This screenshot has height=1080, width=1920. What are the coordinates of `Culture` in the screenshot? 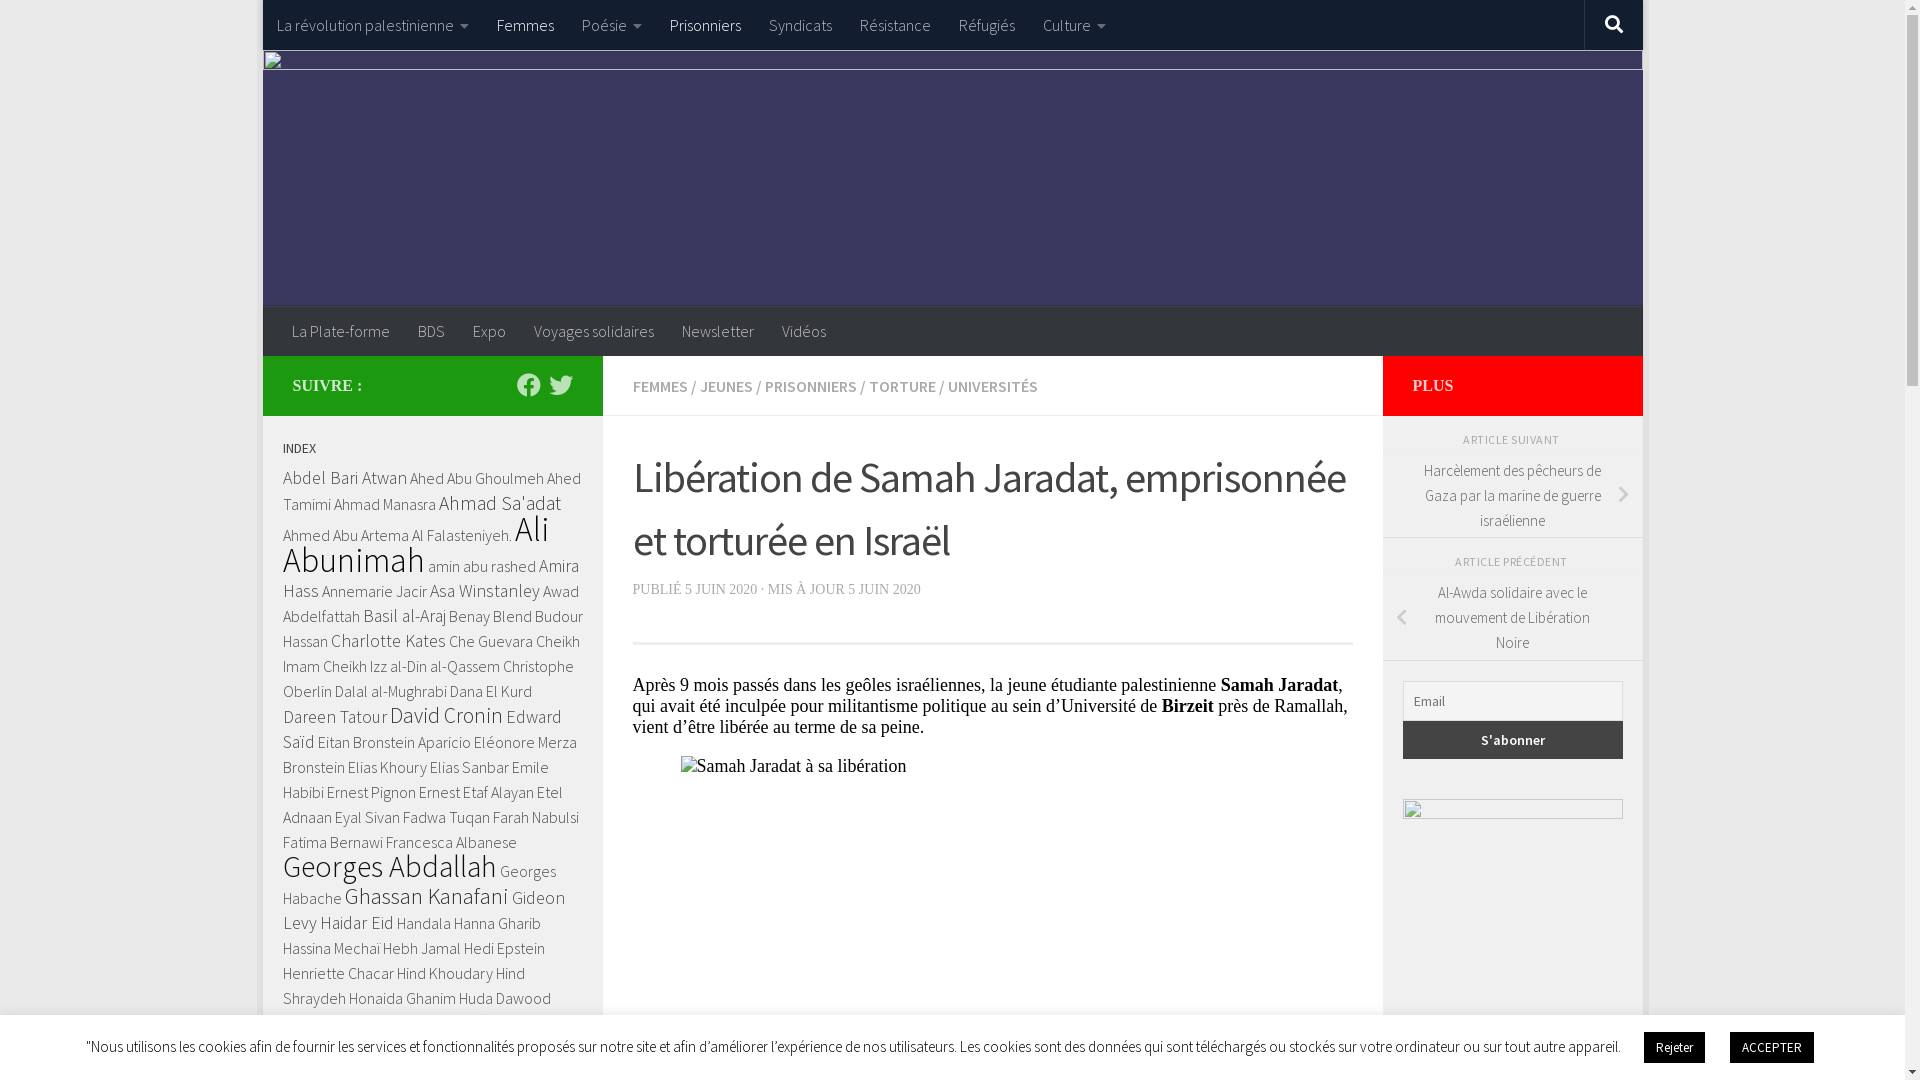 It's located at (1074, 25).